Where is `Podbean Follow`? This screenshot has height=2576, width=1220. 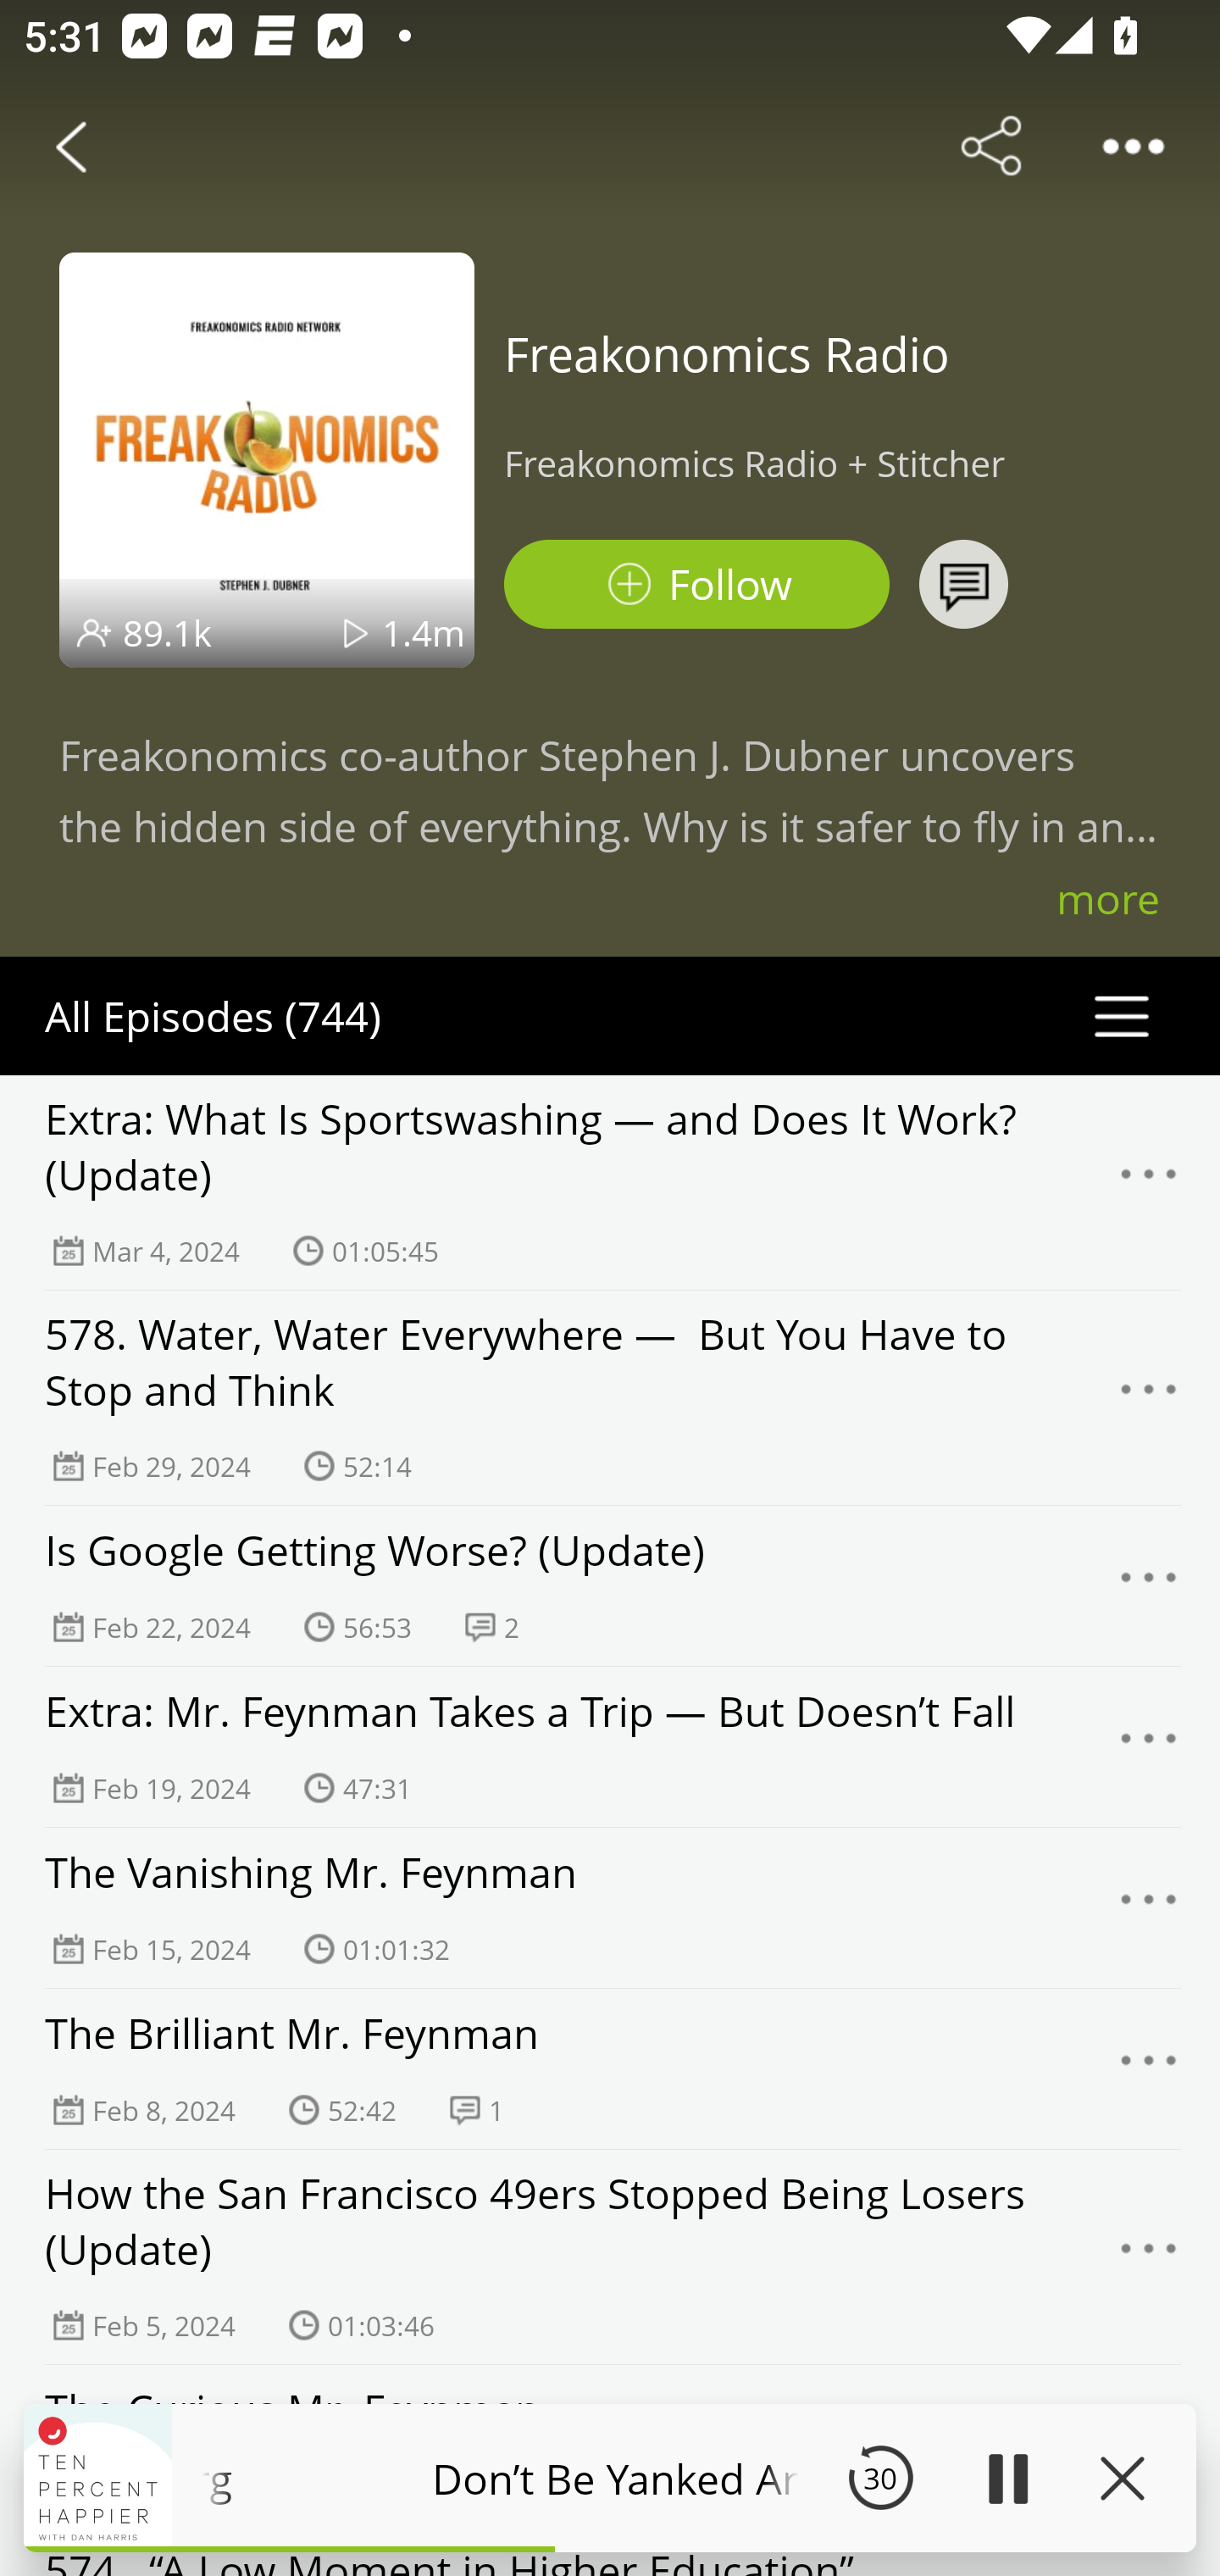 Podbean Follow is located at coordinates (696, 585).